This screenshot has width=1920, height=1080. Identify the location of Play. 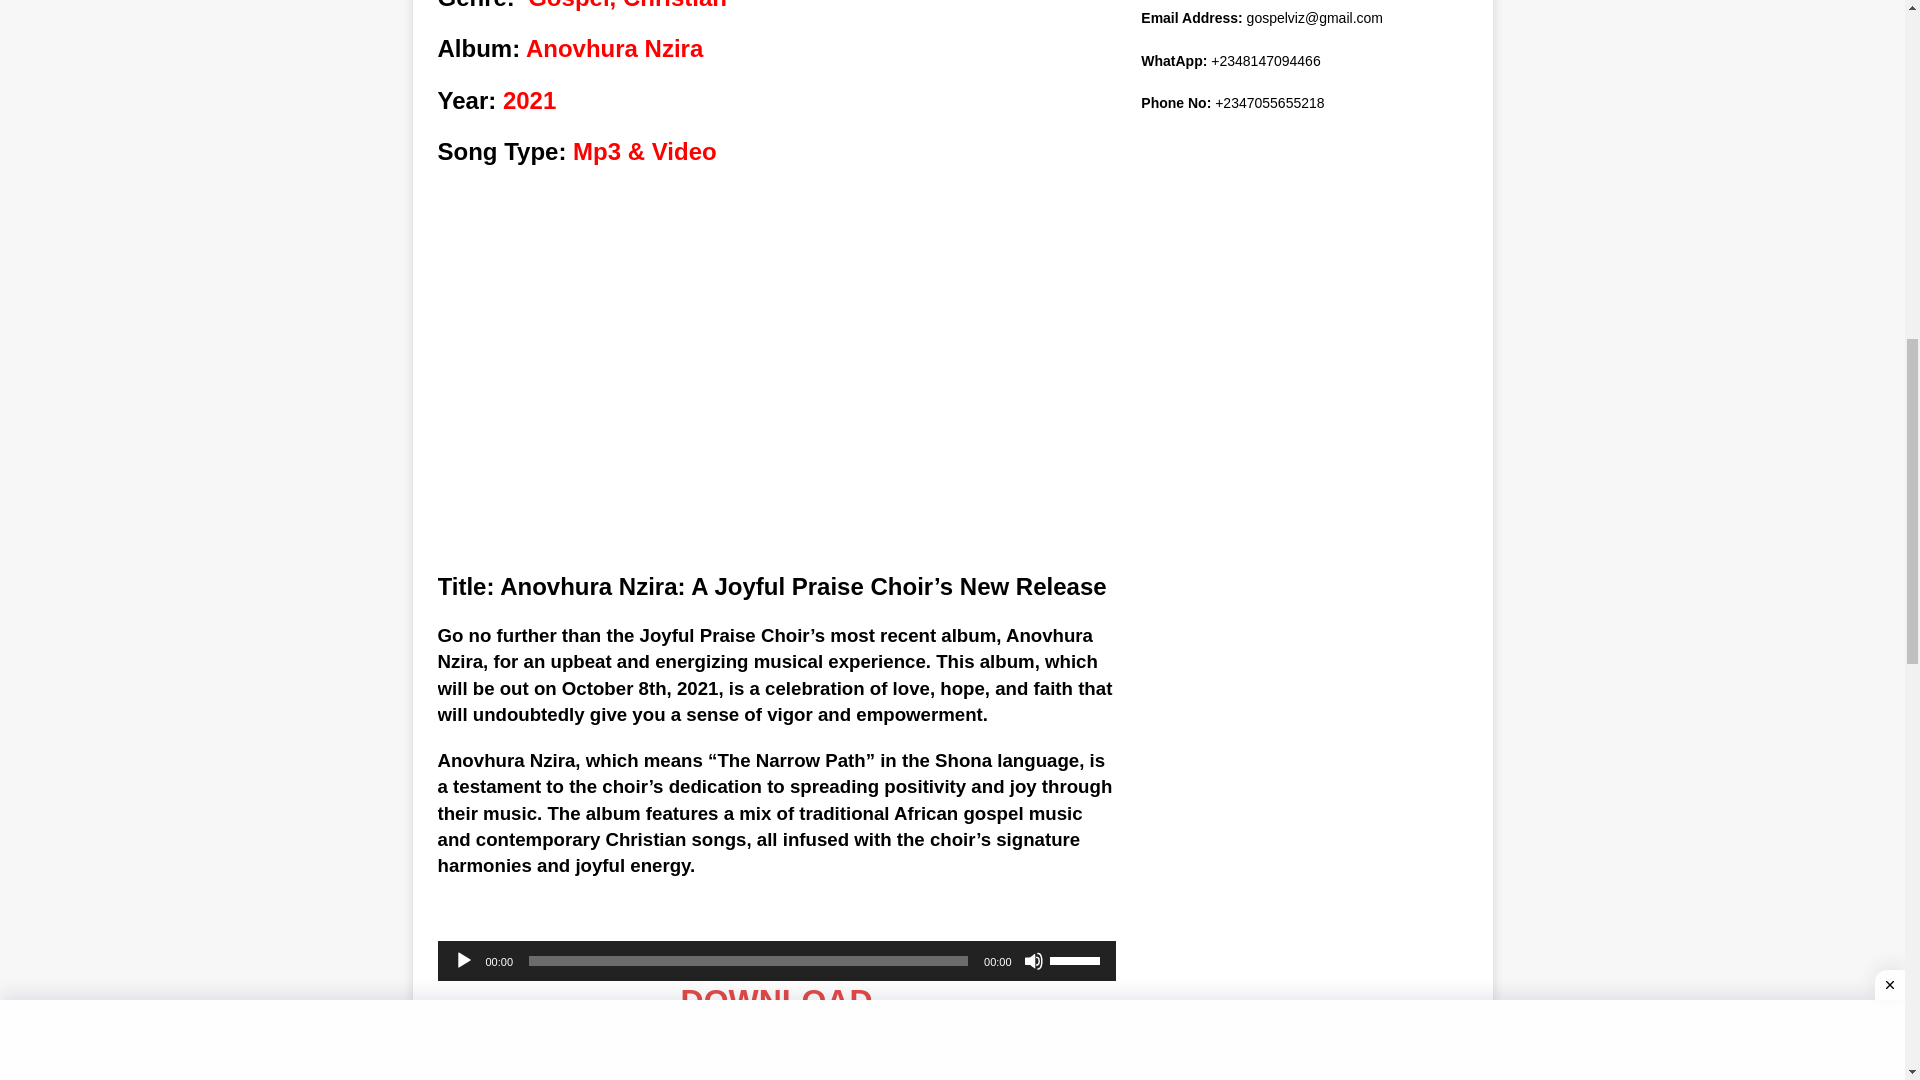
(464, 960).